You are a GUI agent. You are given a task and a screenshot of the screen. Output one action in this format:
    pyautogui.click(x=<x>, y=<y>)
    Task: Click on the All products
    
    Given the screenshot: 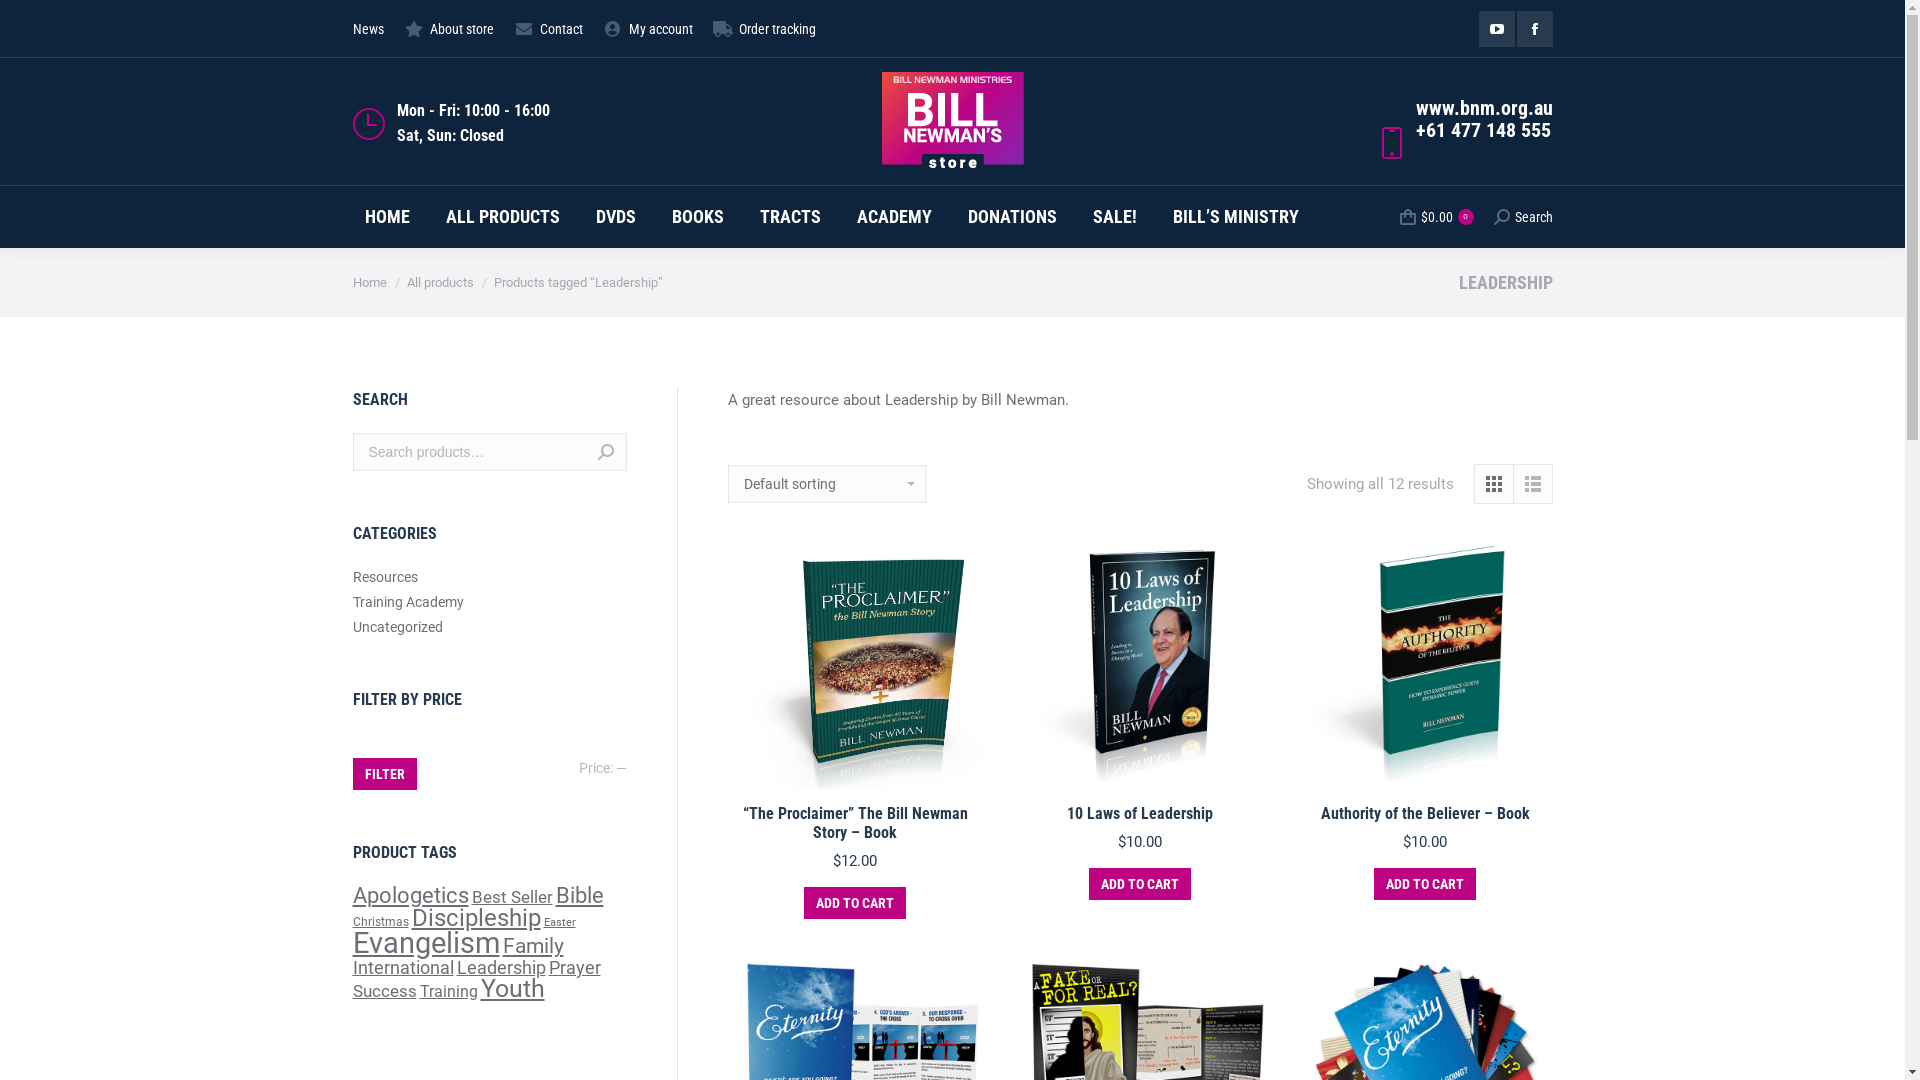 What is the action you would take?
    pyautogui.click(x=440, y=282)
    